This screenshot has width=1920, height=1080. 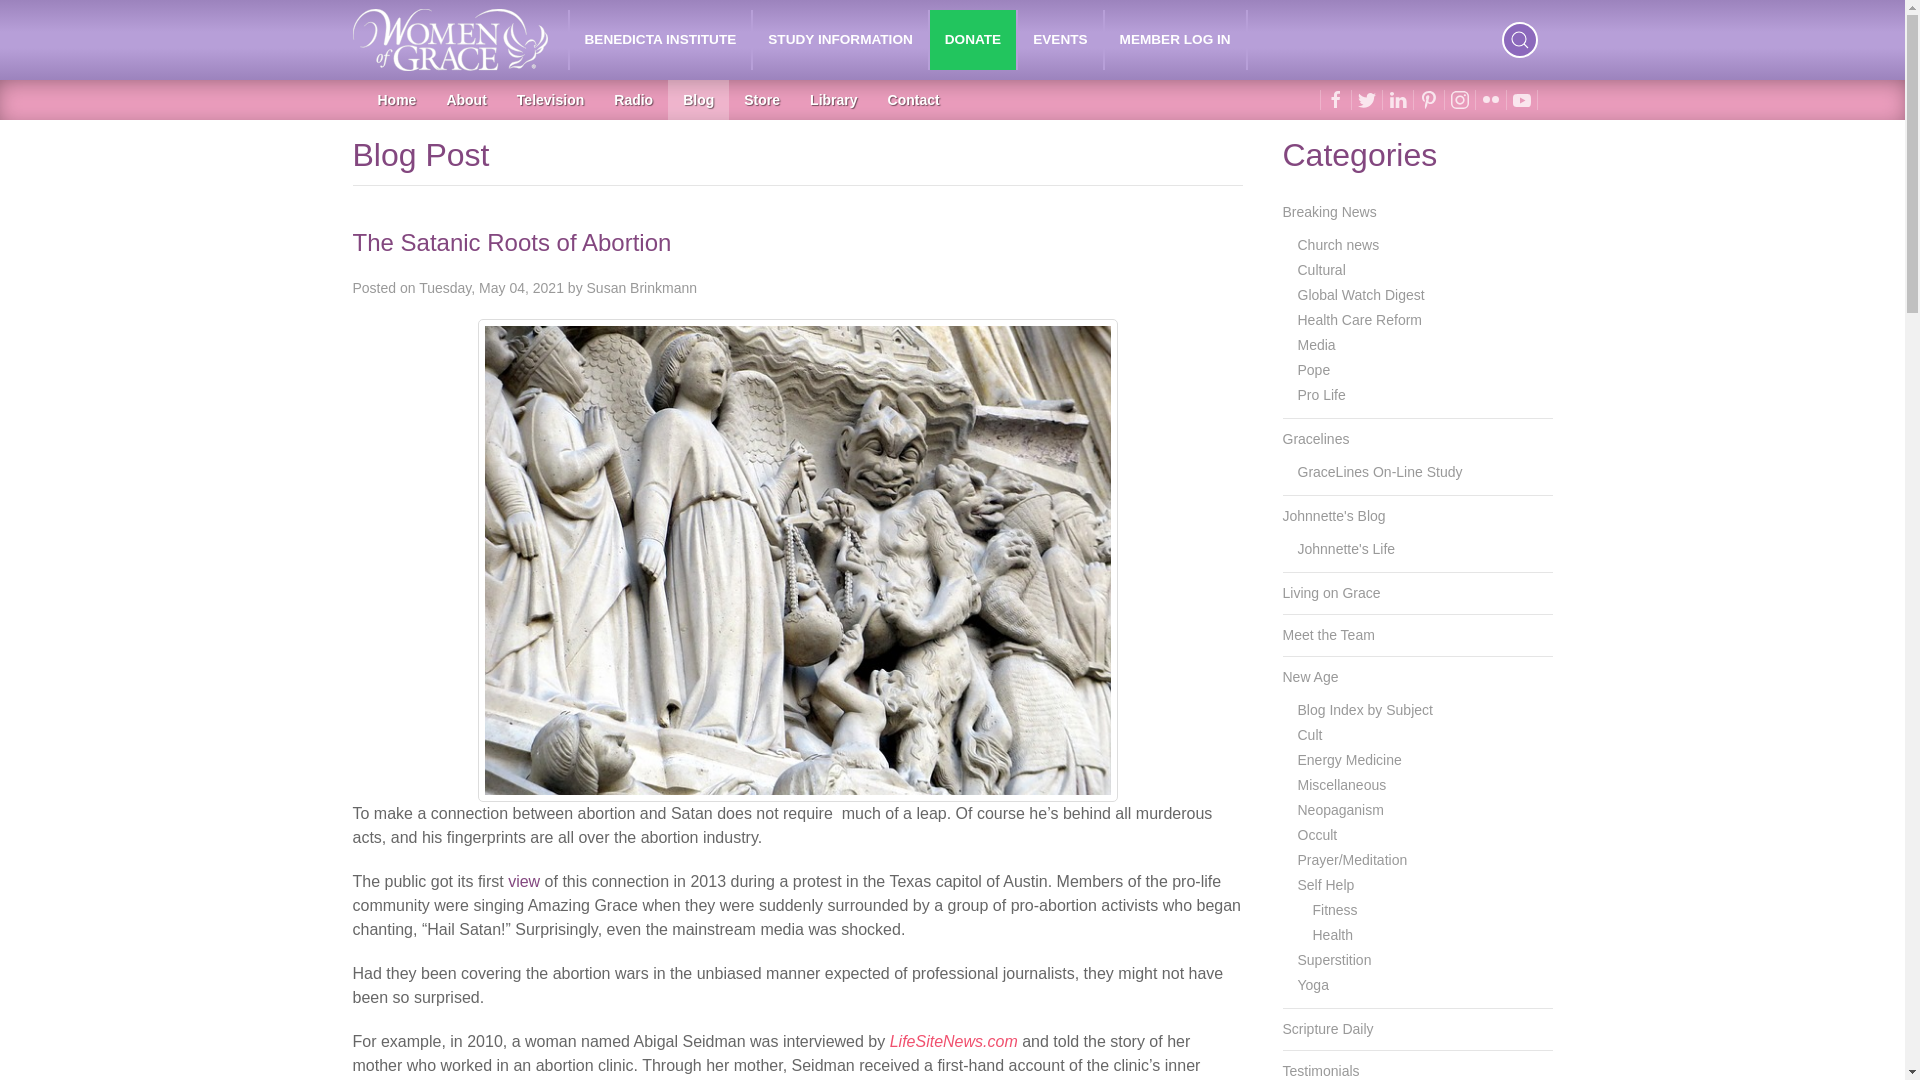 What do you see at coordinates (1176, 40) in the screenshot?
I see `MEMBER LOG IN` at bounding box center [1176, 40].